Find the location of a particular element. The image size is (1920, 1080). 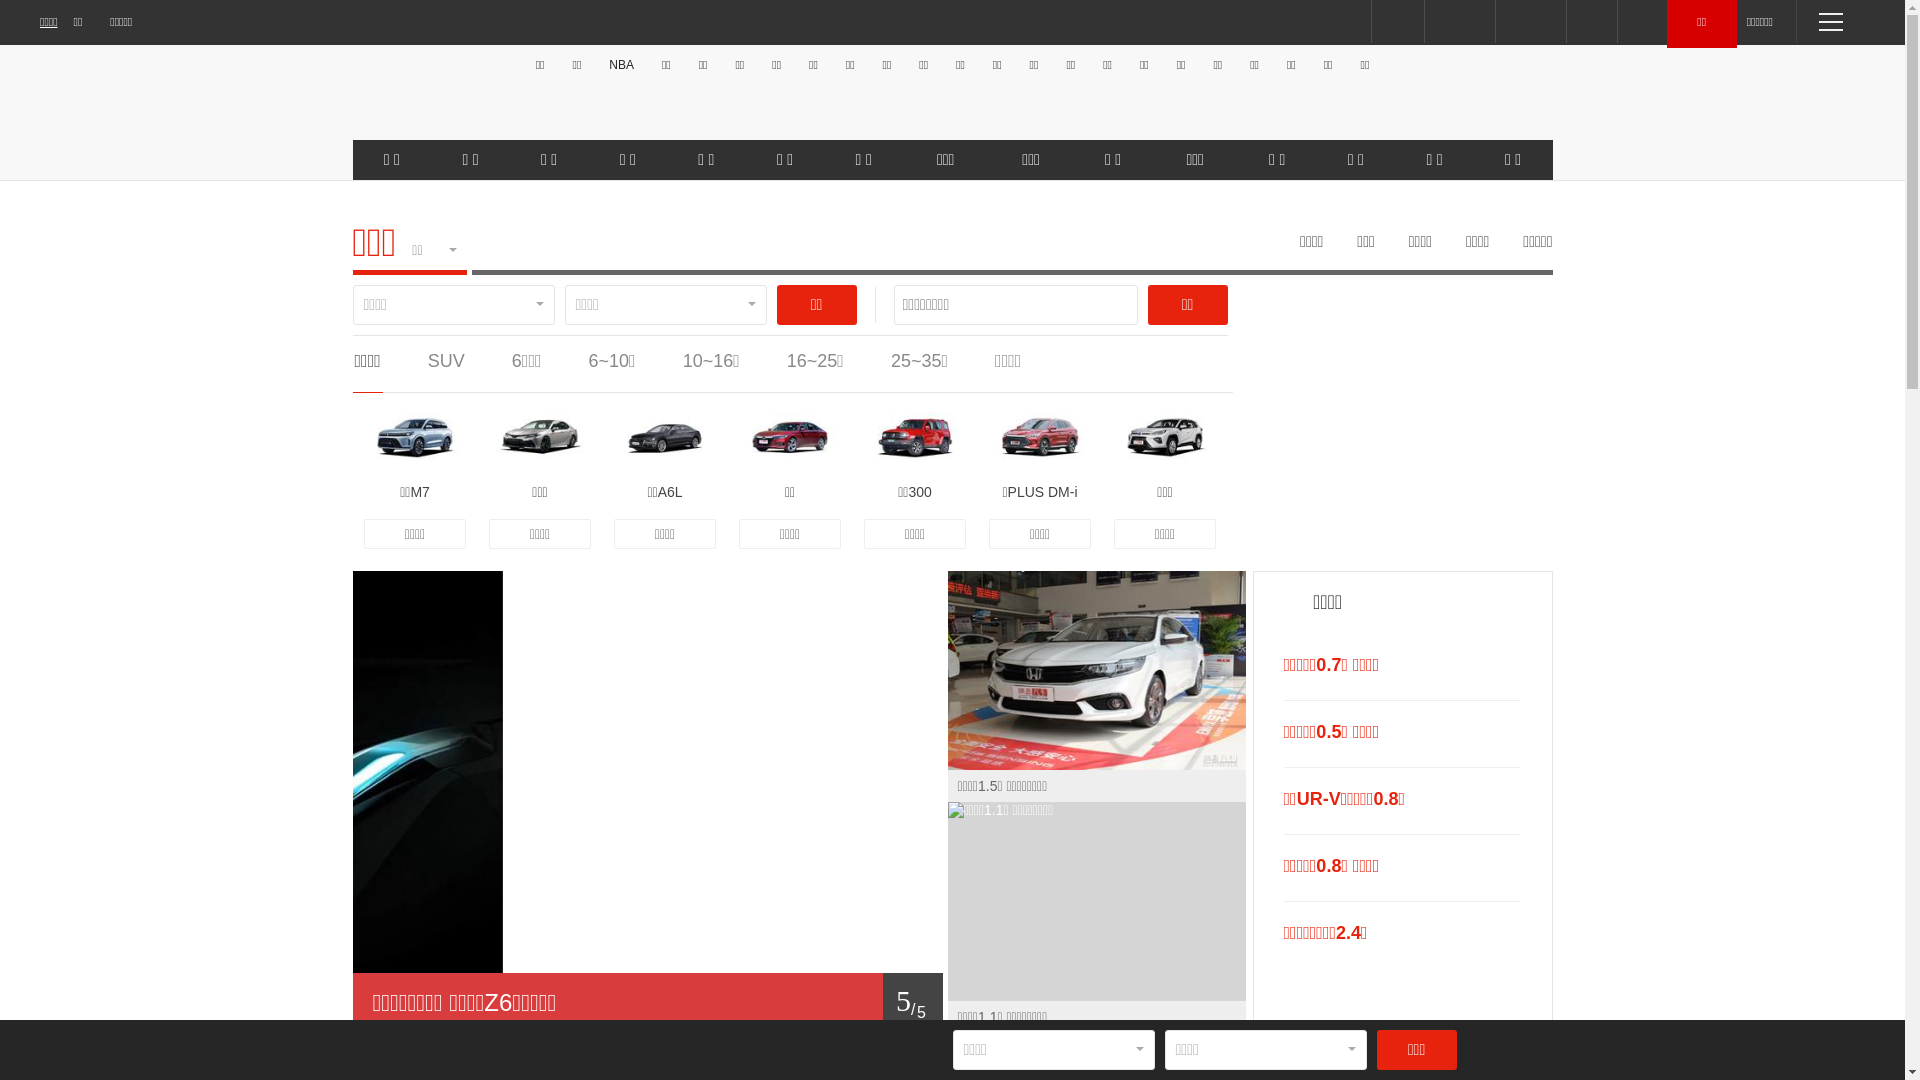

SUV is located at coordinates (446, 361).